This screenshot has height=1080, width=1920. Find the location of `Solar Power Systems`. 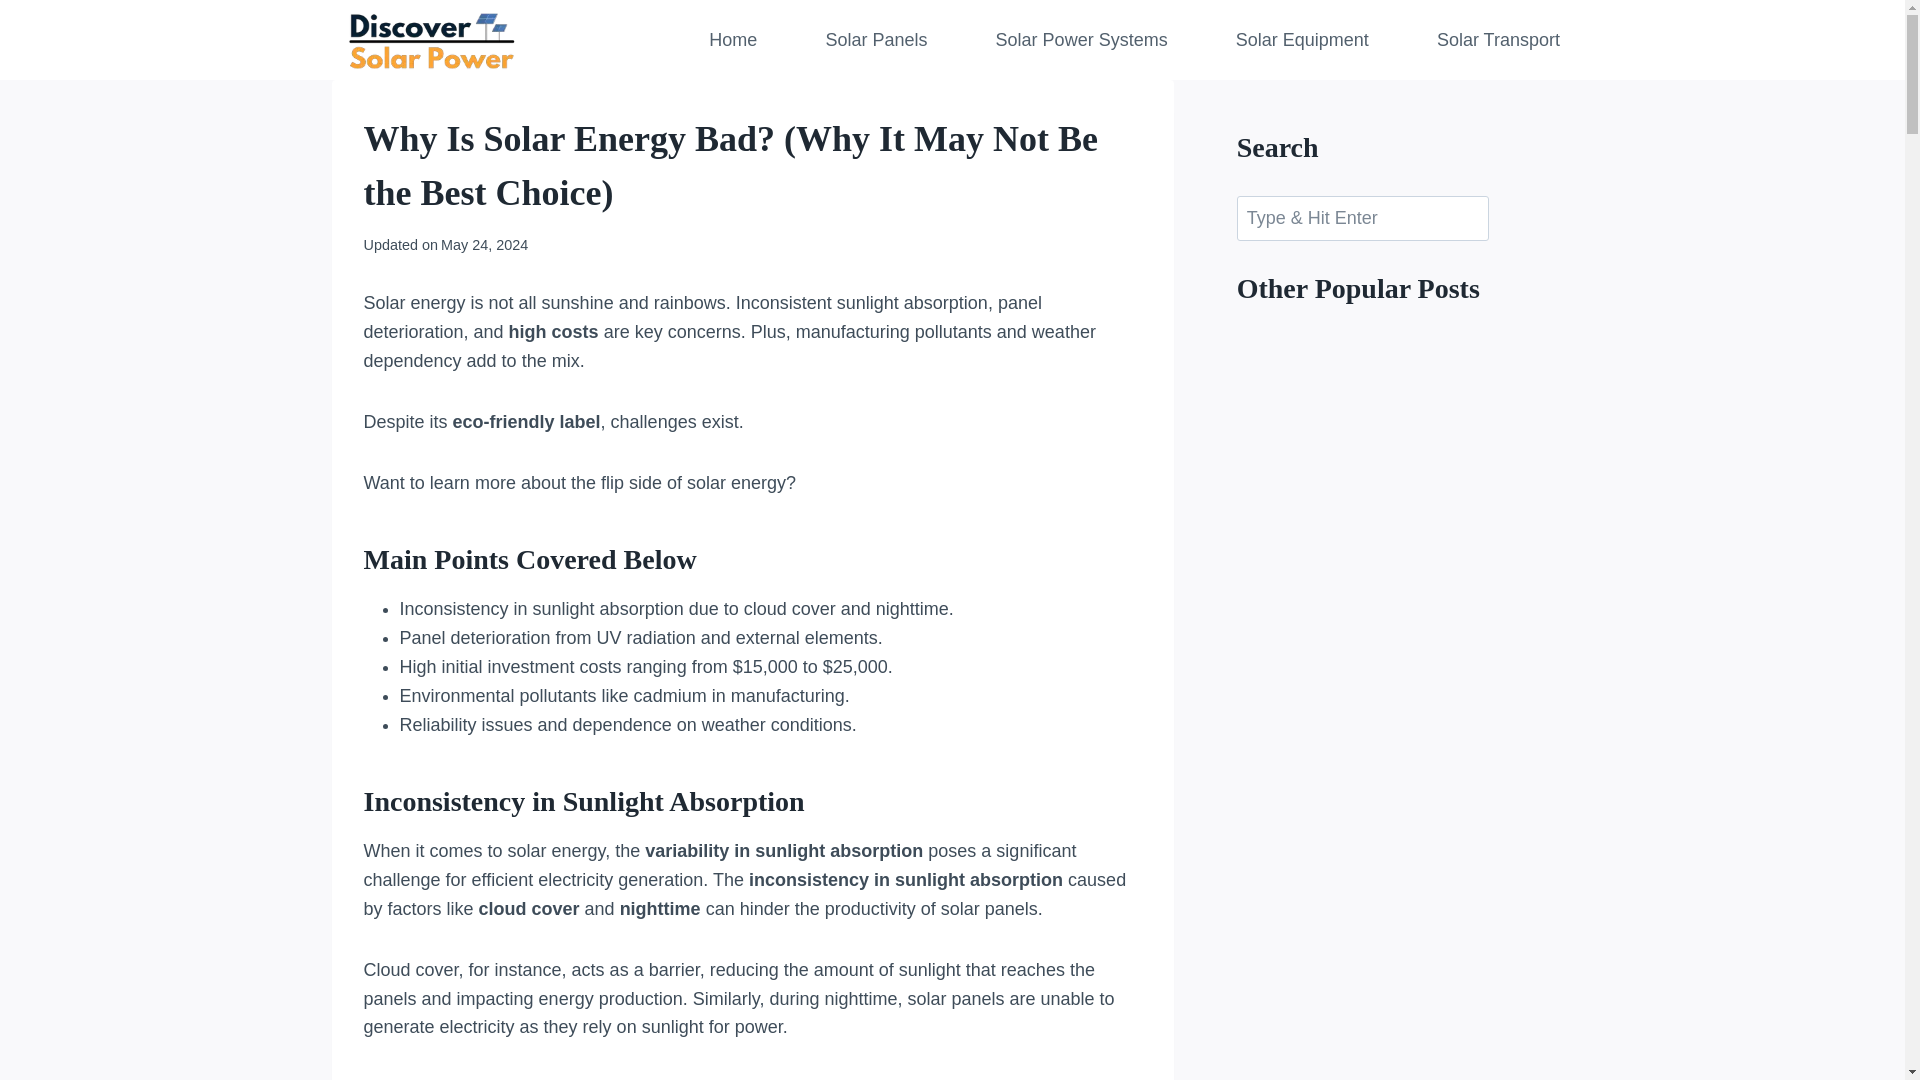

Solar Power Systems is located at coordinates (1080, 40).